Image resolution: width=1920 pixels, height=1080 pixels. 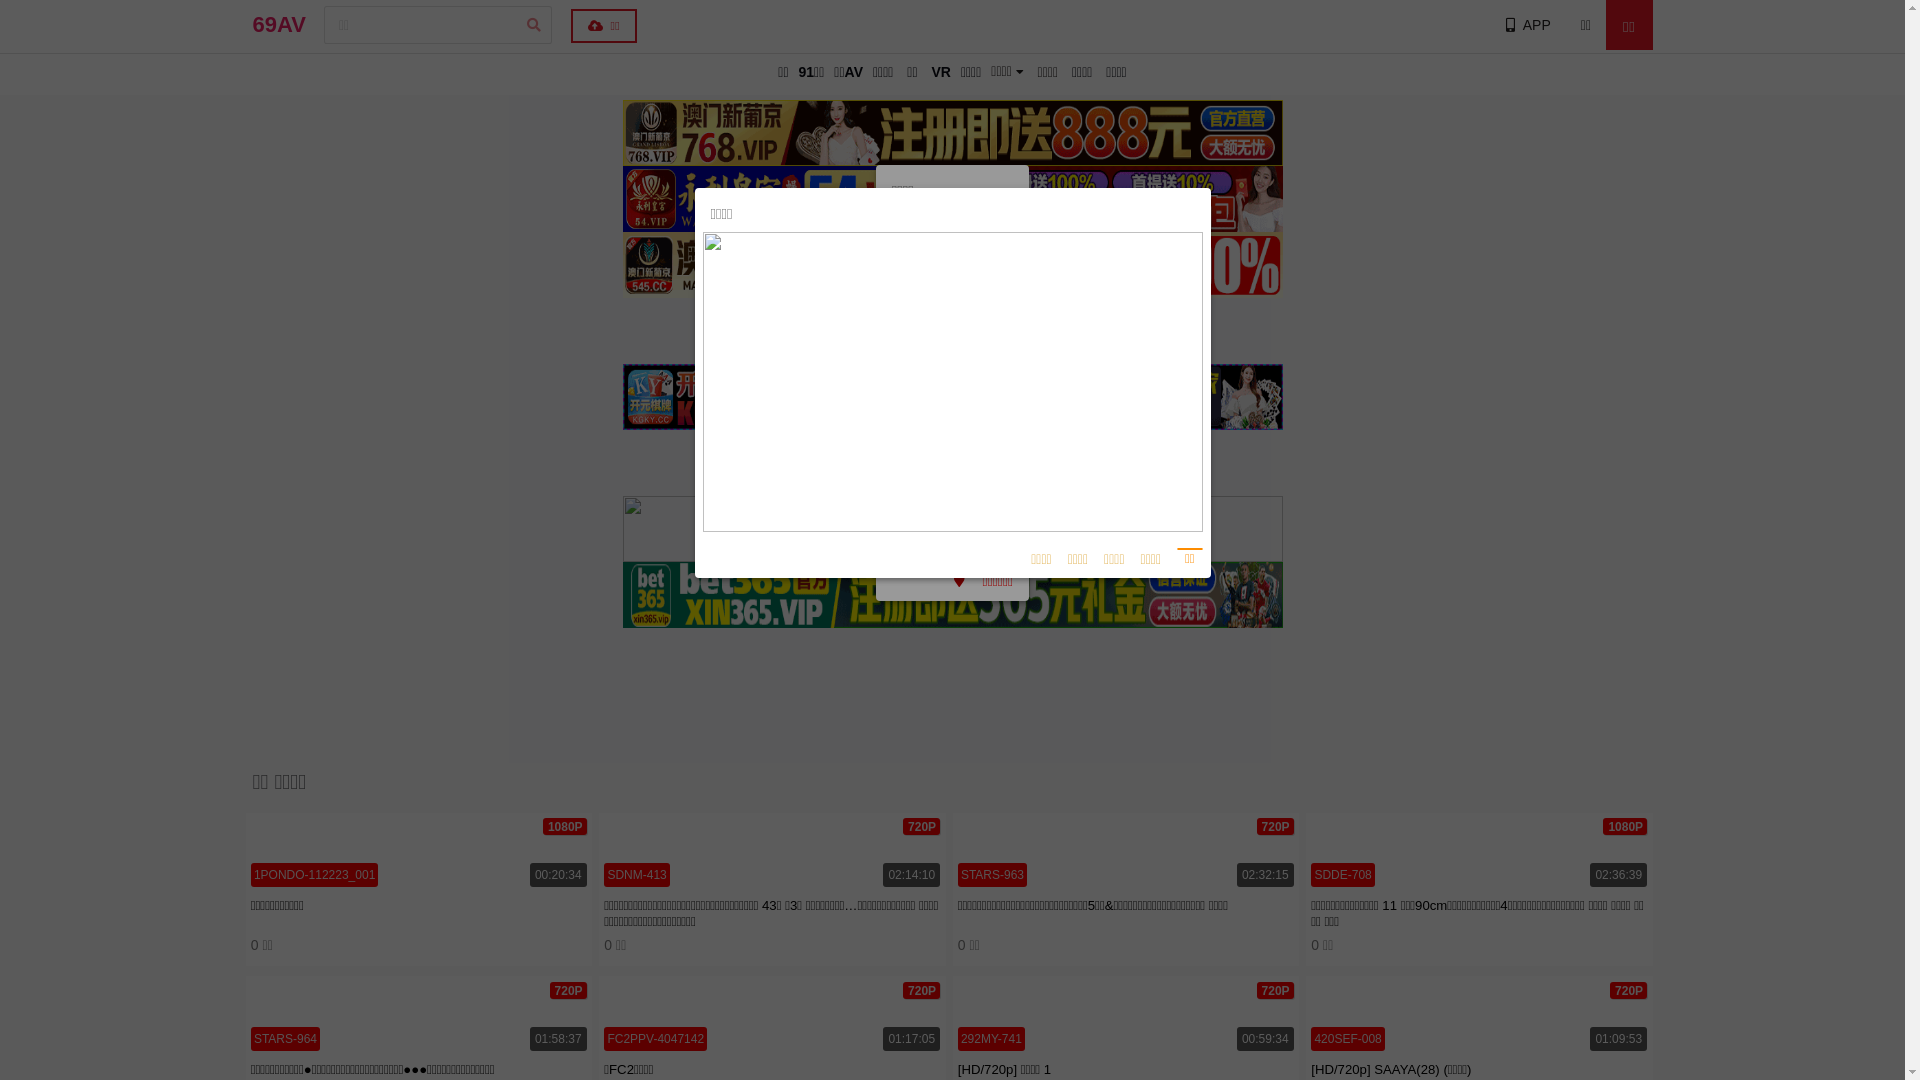 What do you see at coordinates (952, 366) in the screenshot?
I see `https://69a8749.xyz` at bounding box center [952, 366].